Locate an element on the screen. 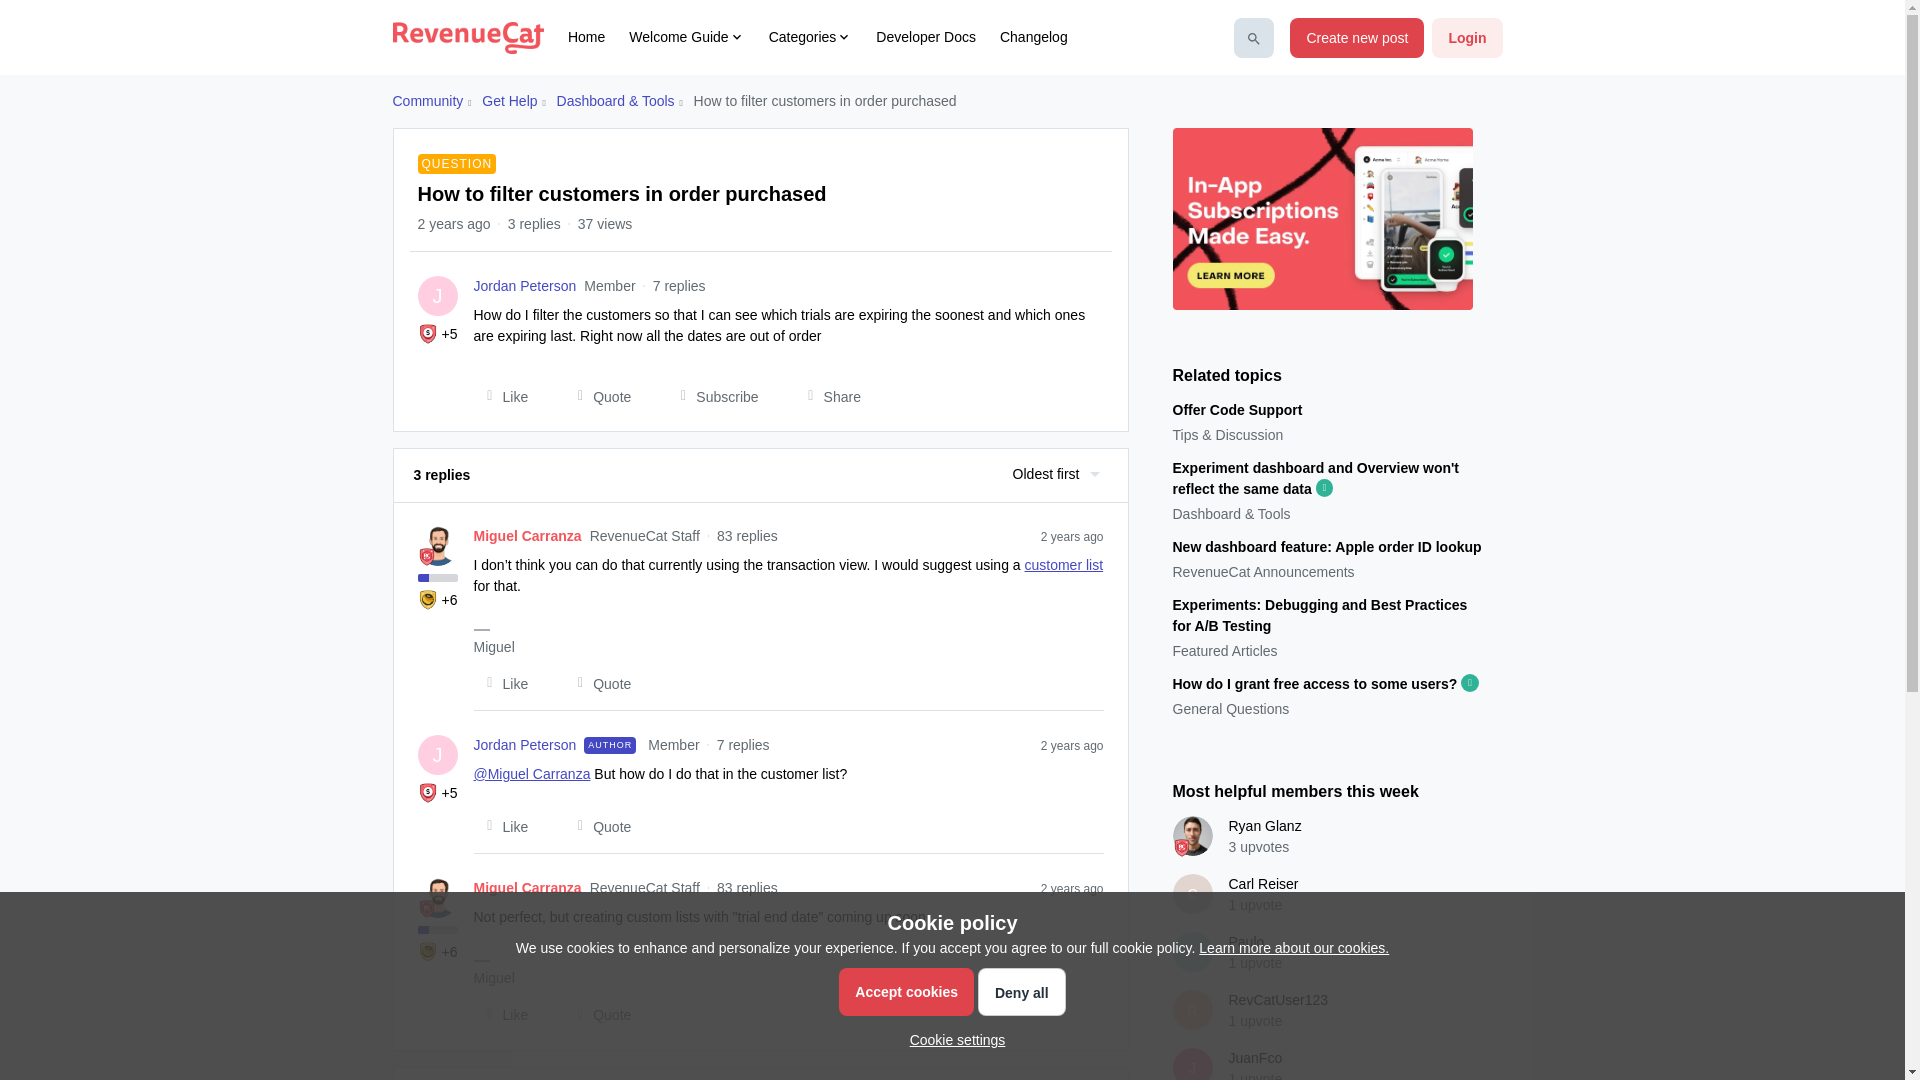  Home is located at coordinates (586, 37).